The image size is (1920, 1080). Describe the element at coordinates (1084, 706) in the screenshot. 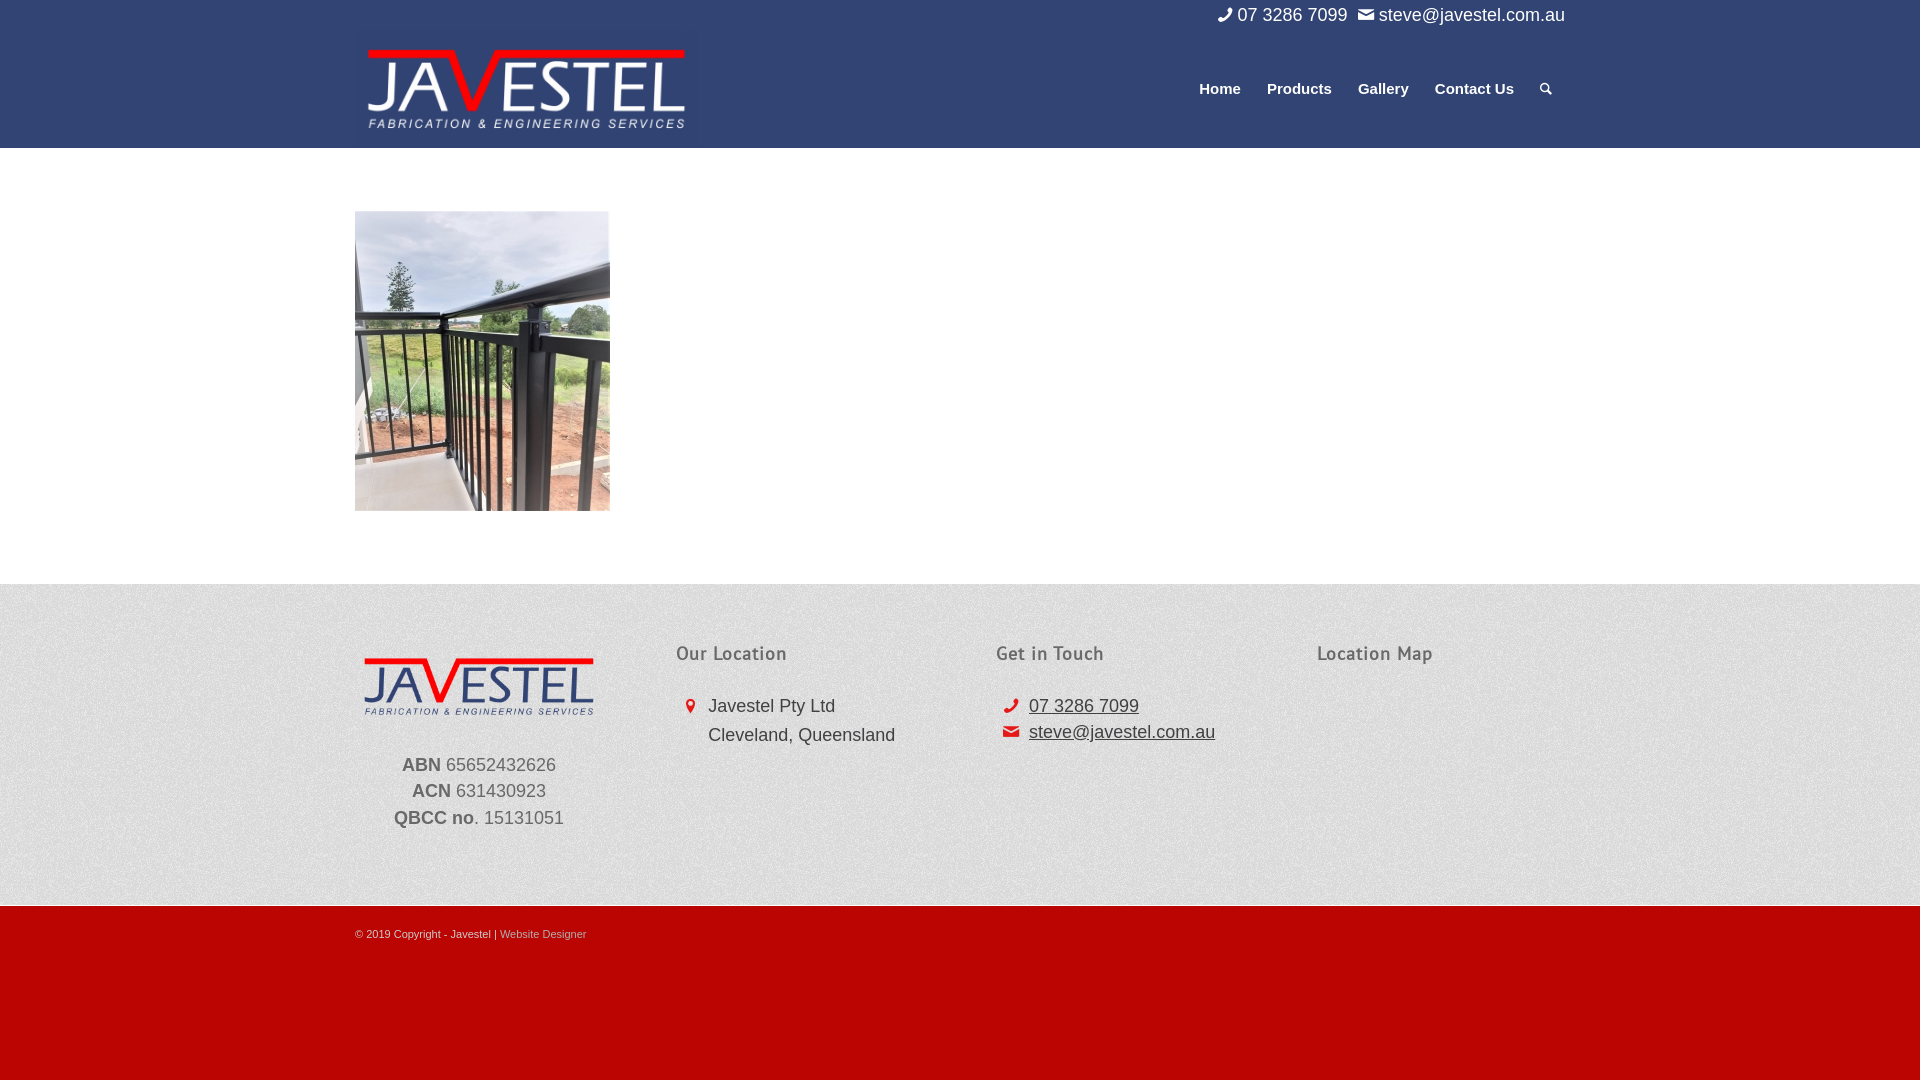

I see `07 3286 7099` at that location.